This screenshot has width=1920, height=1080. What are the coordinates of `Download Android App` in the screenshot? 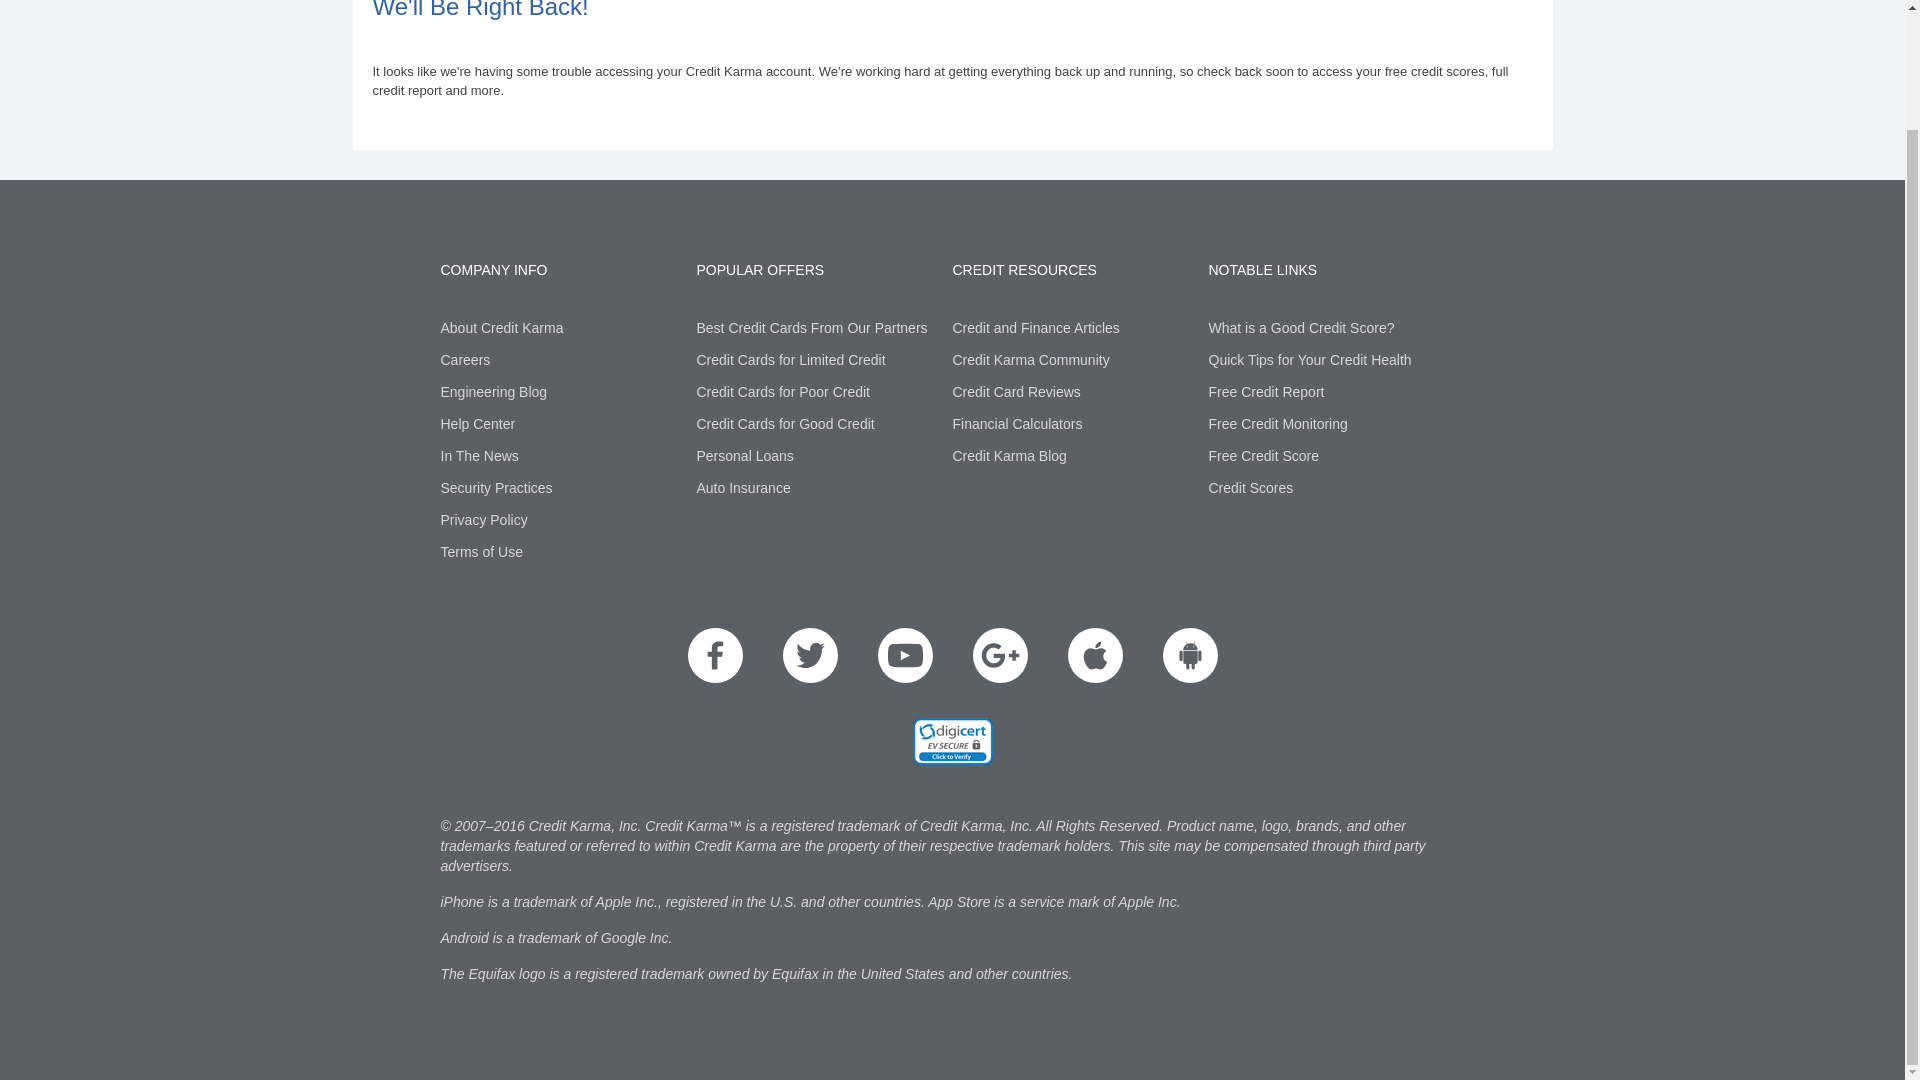 It's located at (1189, 654).